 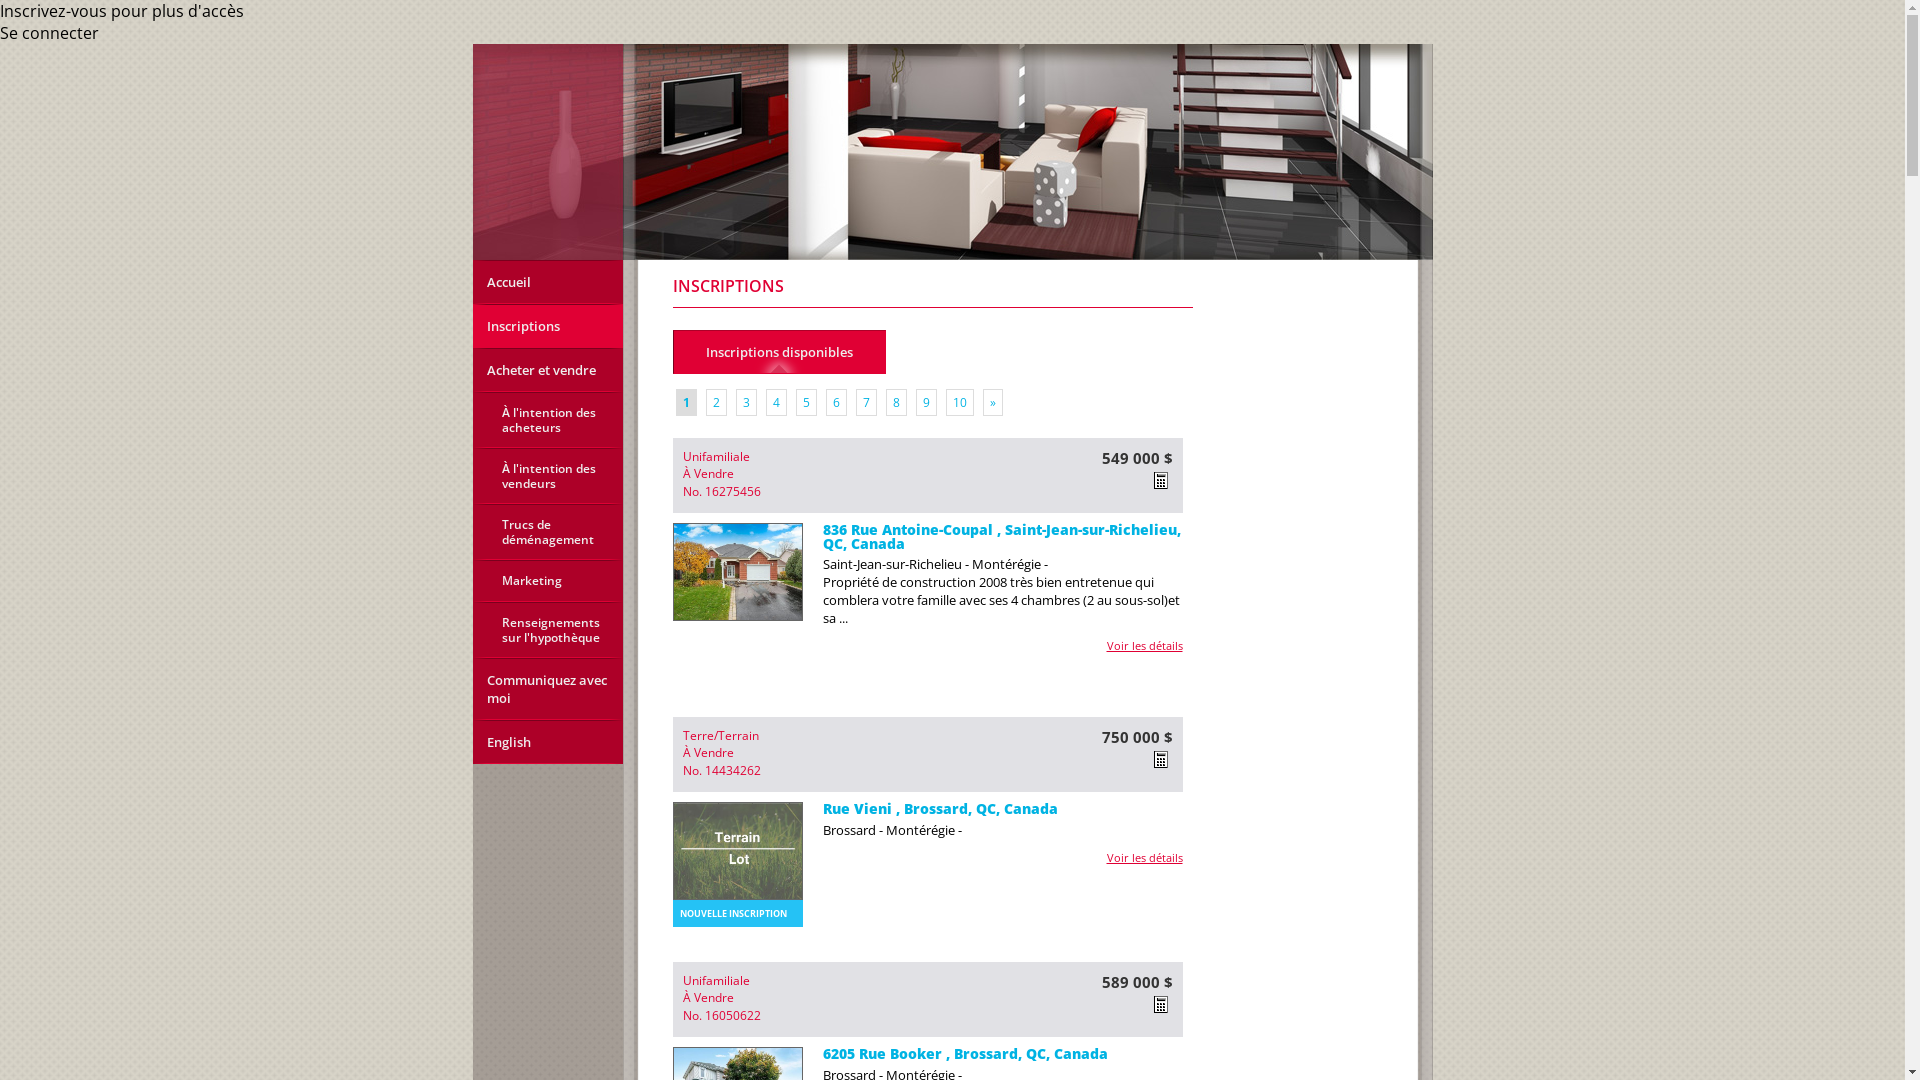 What do you see at coordinates (926, 402) in the screenshot?
I see `9` at bounding box center [926, 402].